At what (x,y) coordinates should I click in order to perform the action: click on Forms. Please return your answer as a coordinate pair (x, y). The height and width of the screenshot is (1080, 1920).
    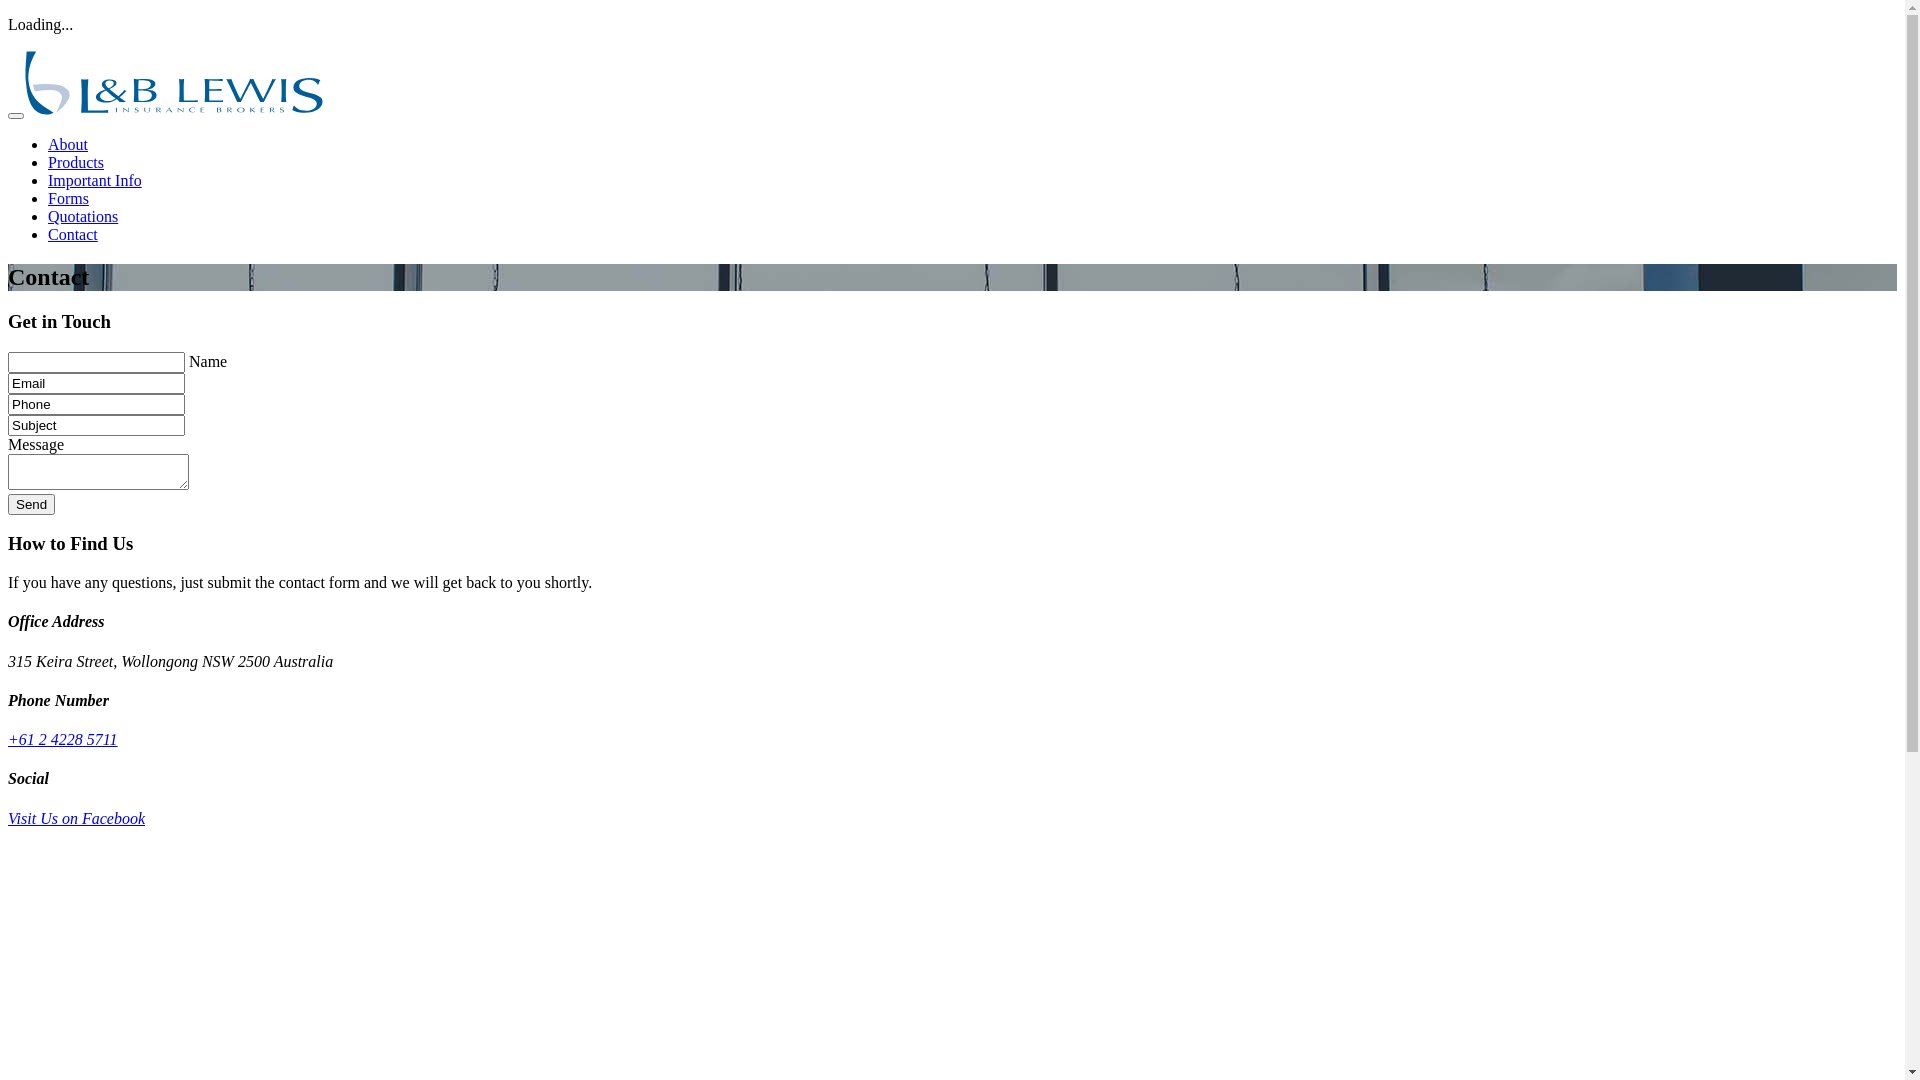
    Looking at the image, I should click on (68, 198).